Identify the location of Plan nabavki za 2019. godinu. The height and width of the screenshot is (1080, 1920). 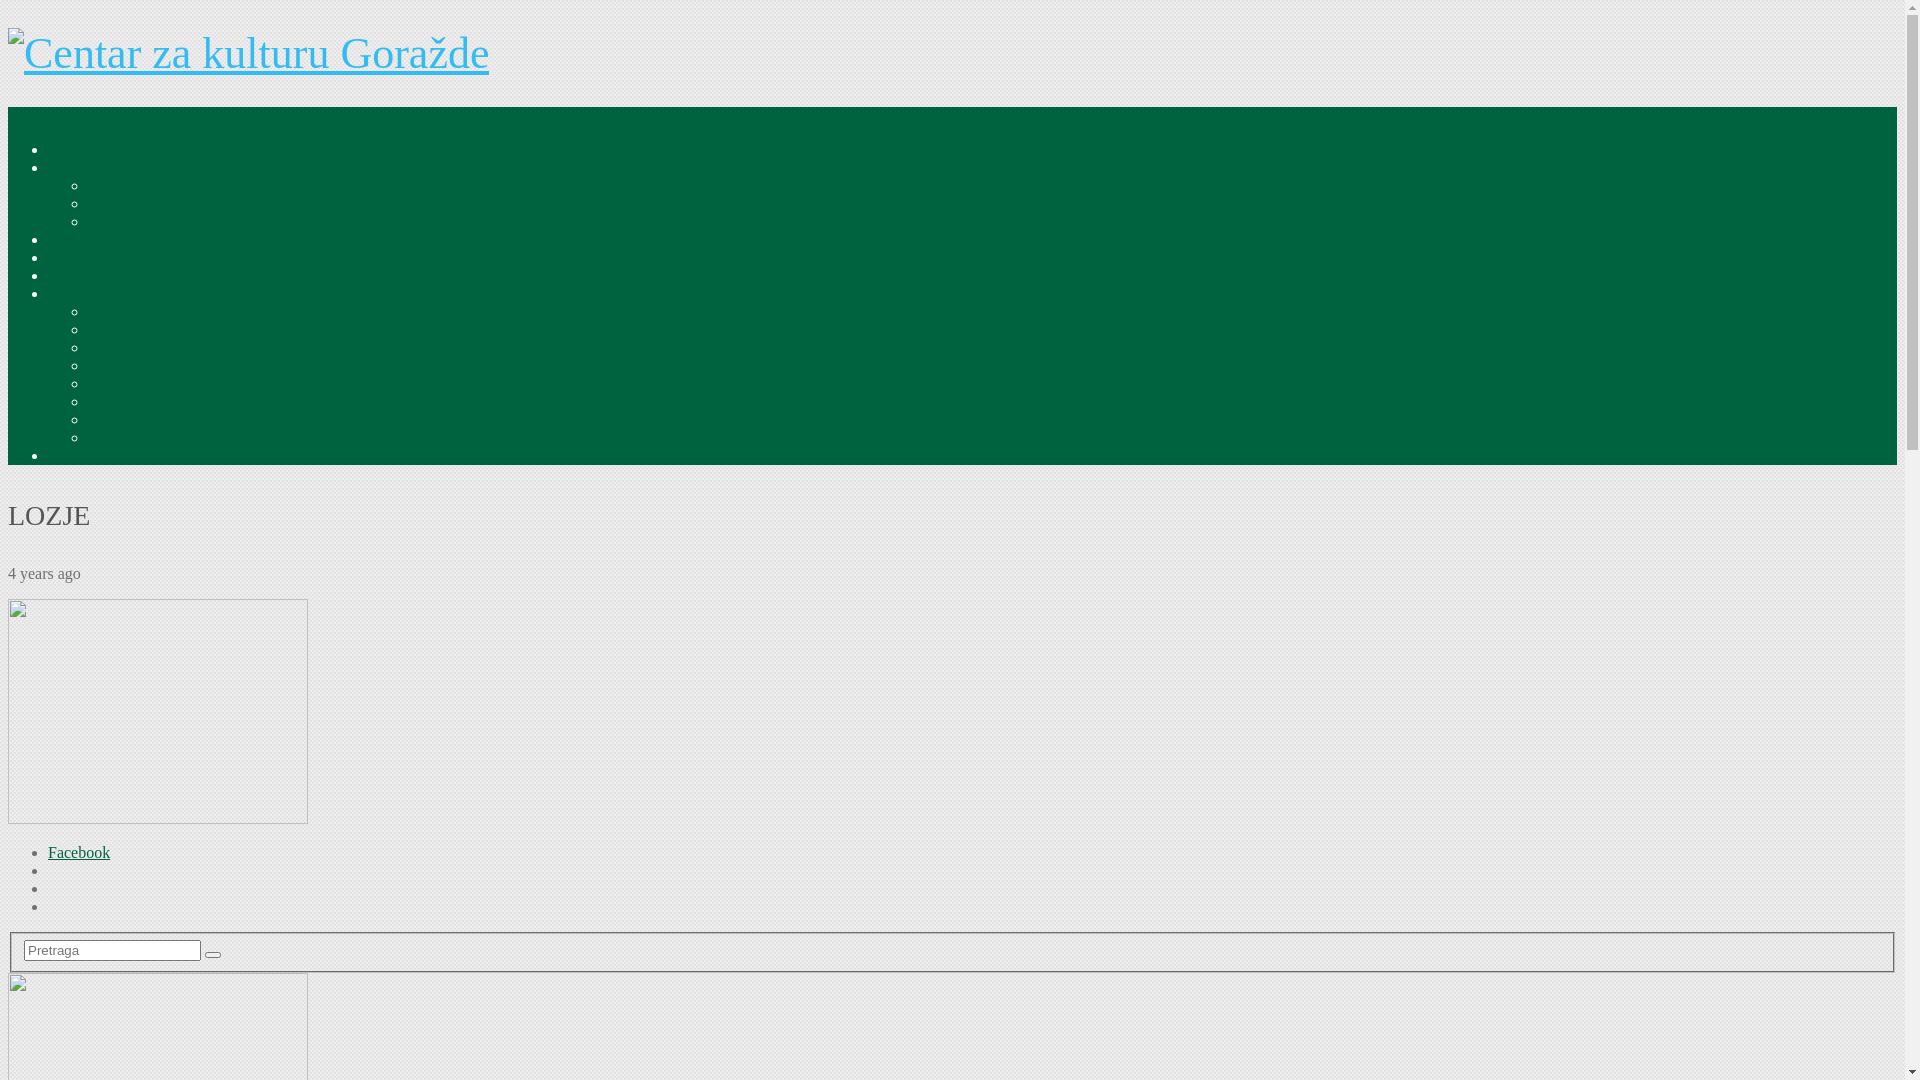
(183, 365).